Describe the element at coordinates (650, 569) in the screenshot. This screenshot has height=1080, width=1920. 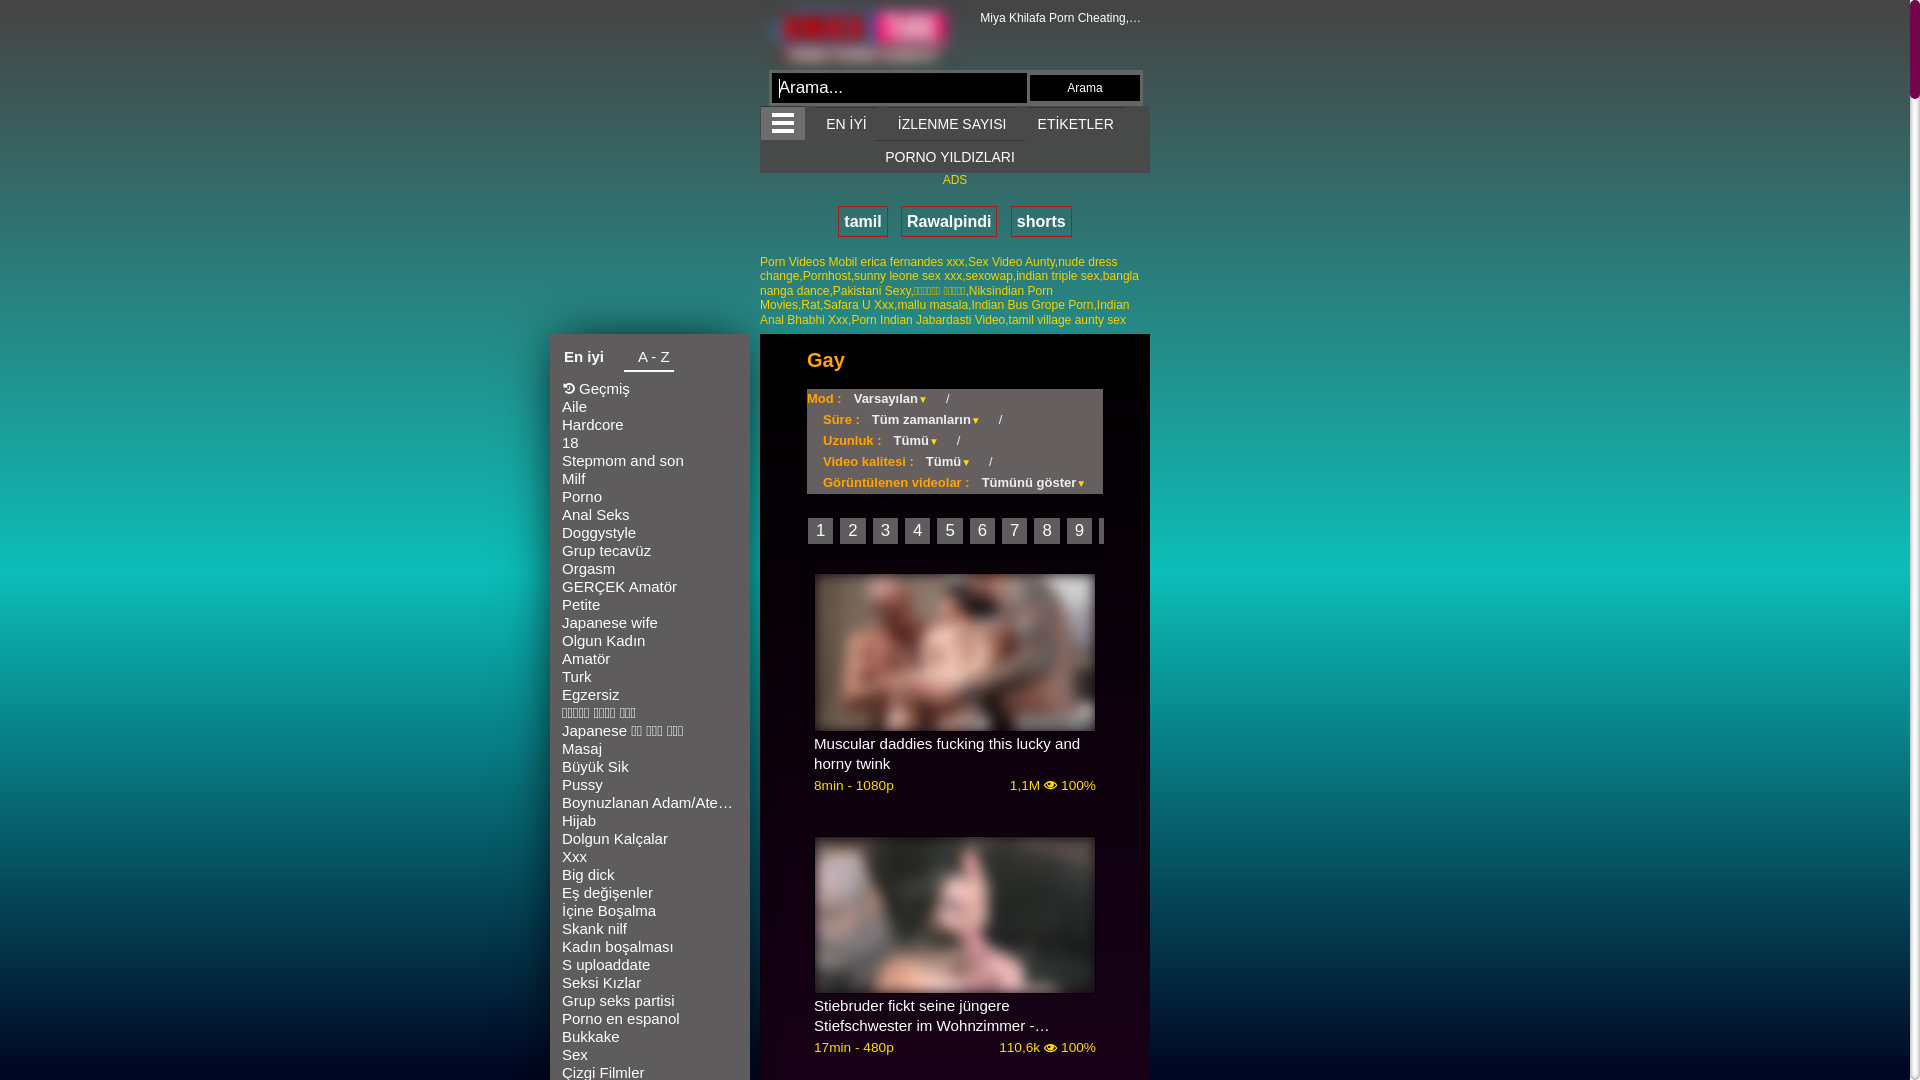
I see `Orgasm` at that location.